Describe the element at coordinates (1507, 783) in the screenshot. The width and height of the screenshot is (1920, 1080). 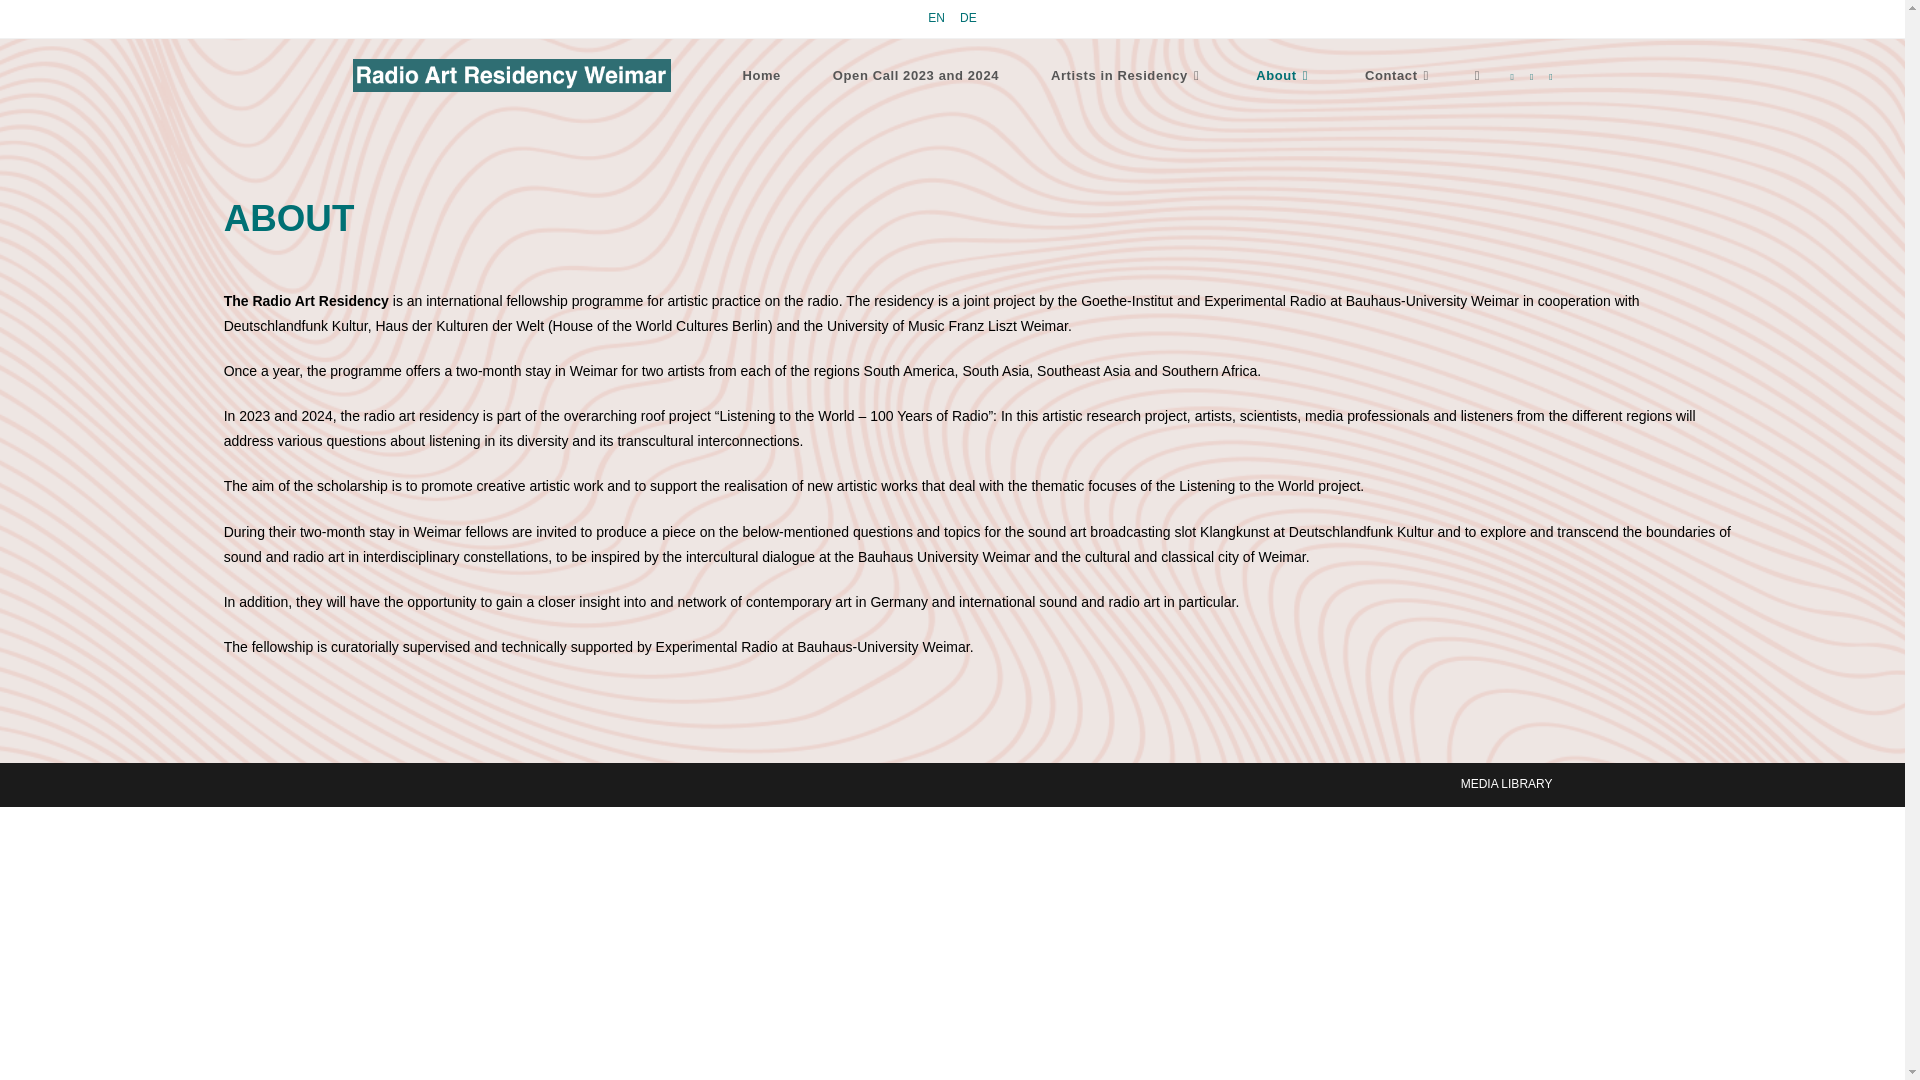
I see `MEDIA LIBRARY` at that location.